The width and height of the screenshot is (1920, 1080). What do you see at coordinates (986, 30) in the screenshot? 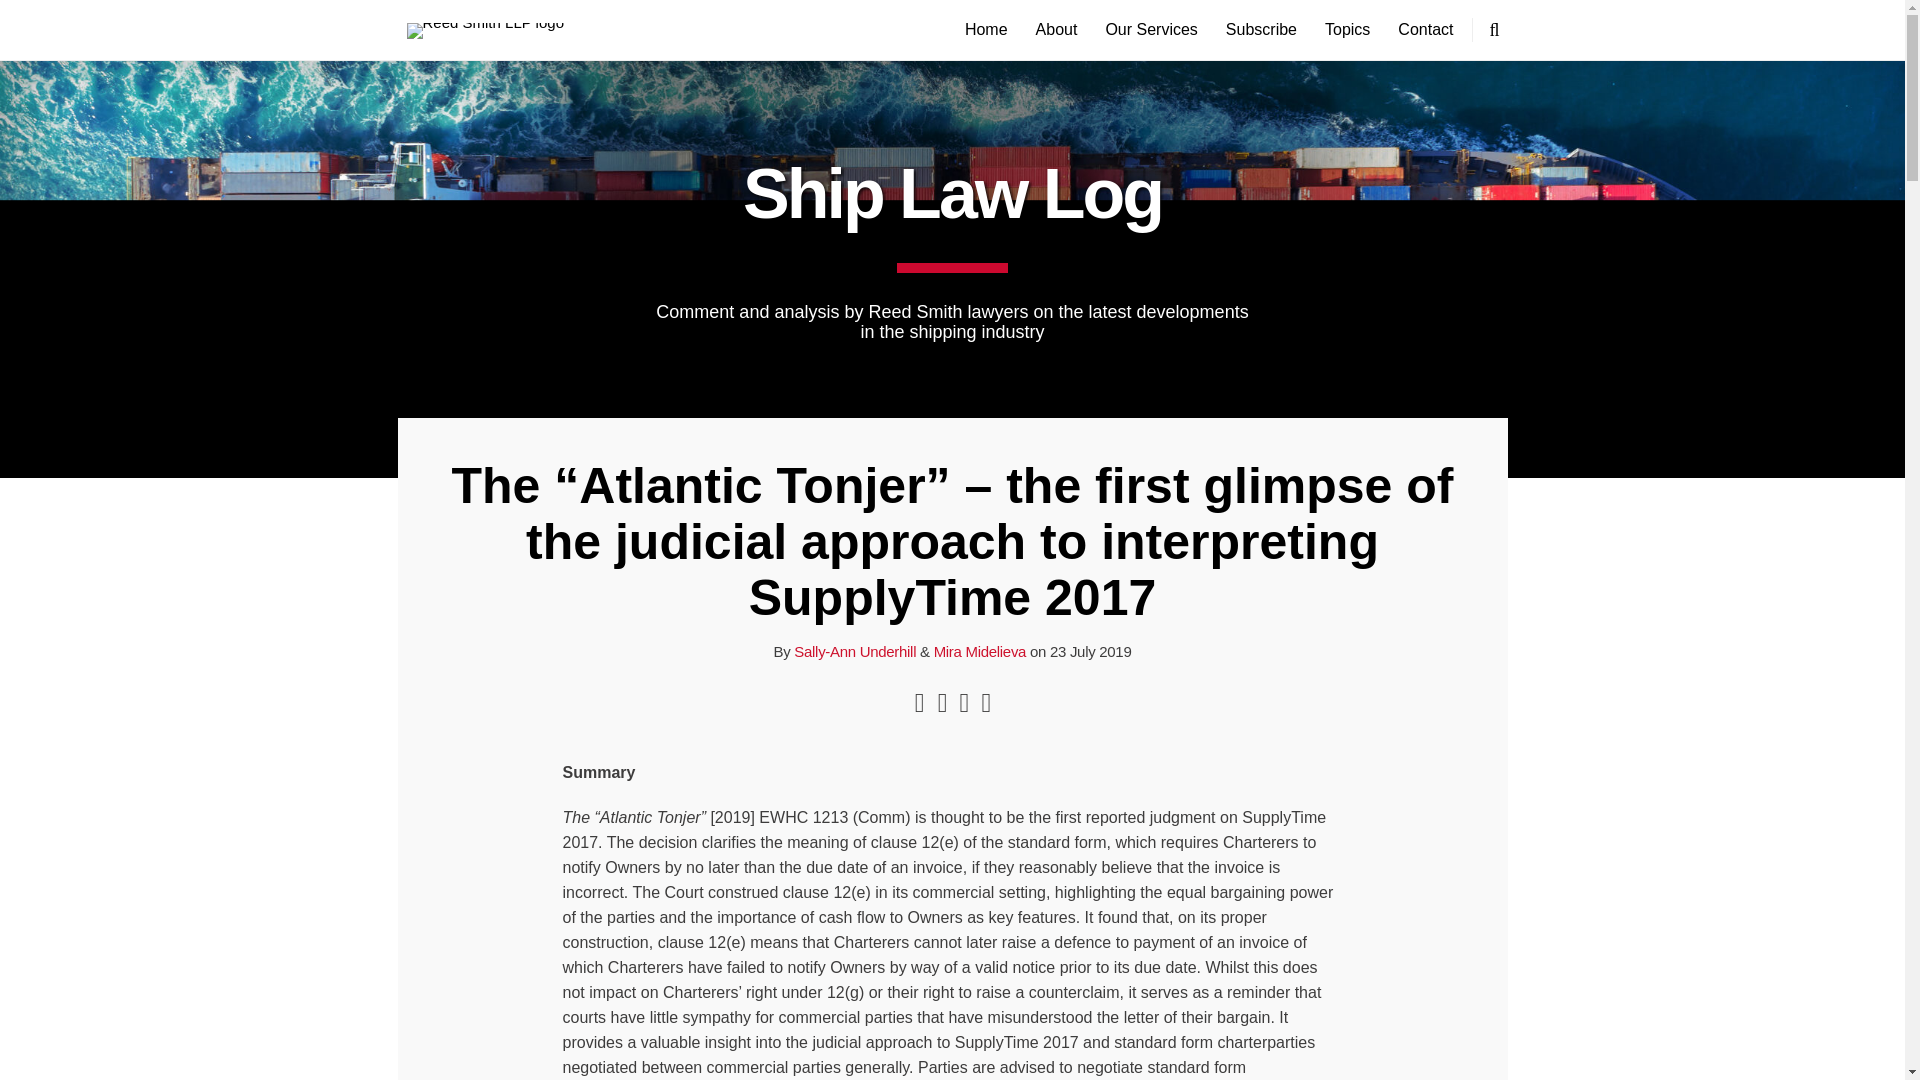
I see `Home` at bounding box center [986, 30].